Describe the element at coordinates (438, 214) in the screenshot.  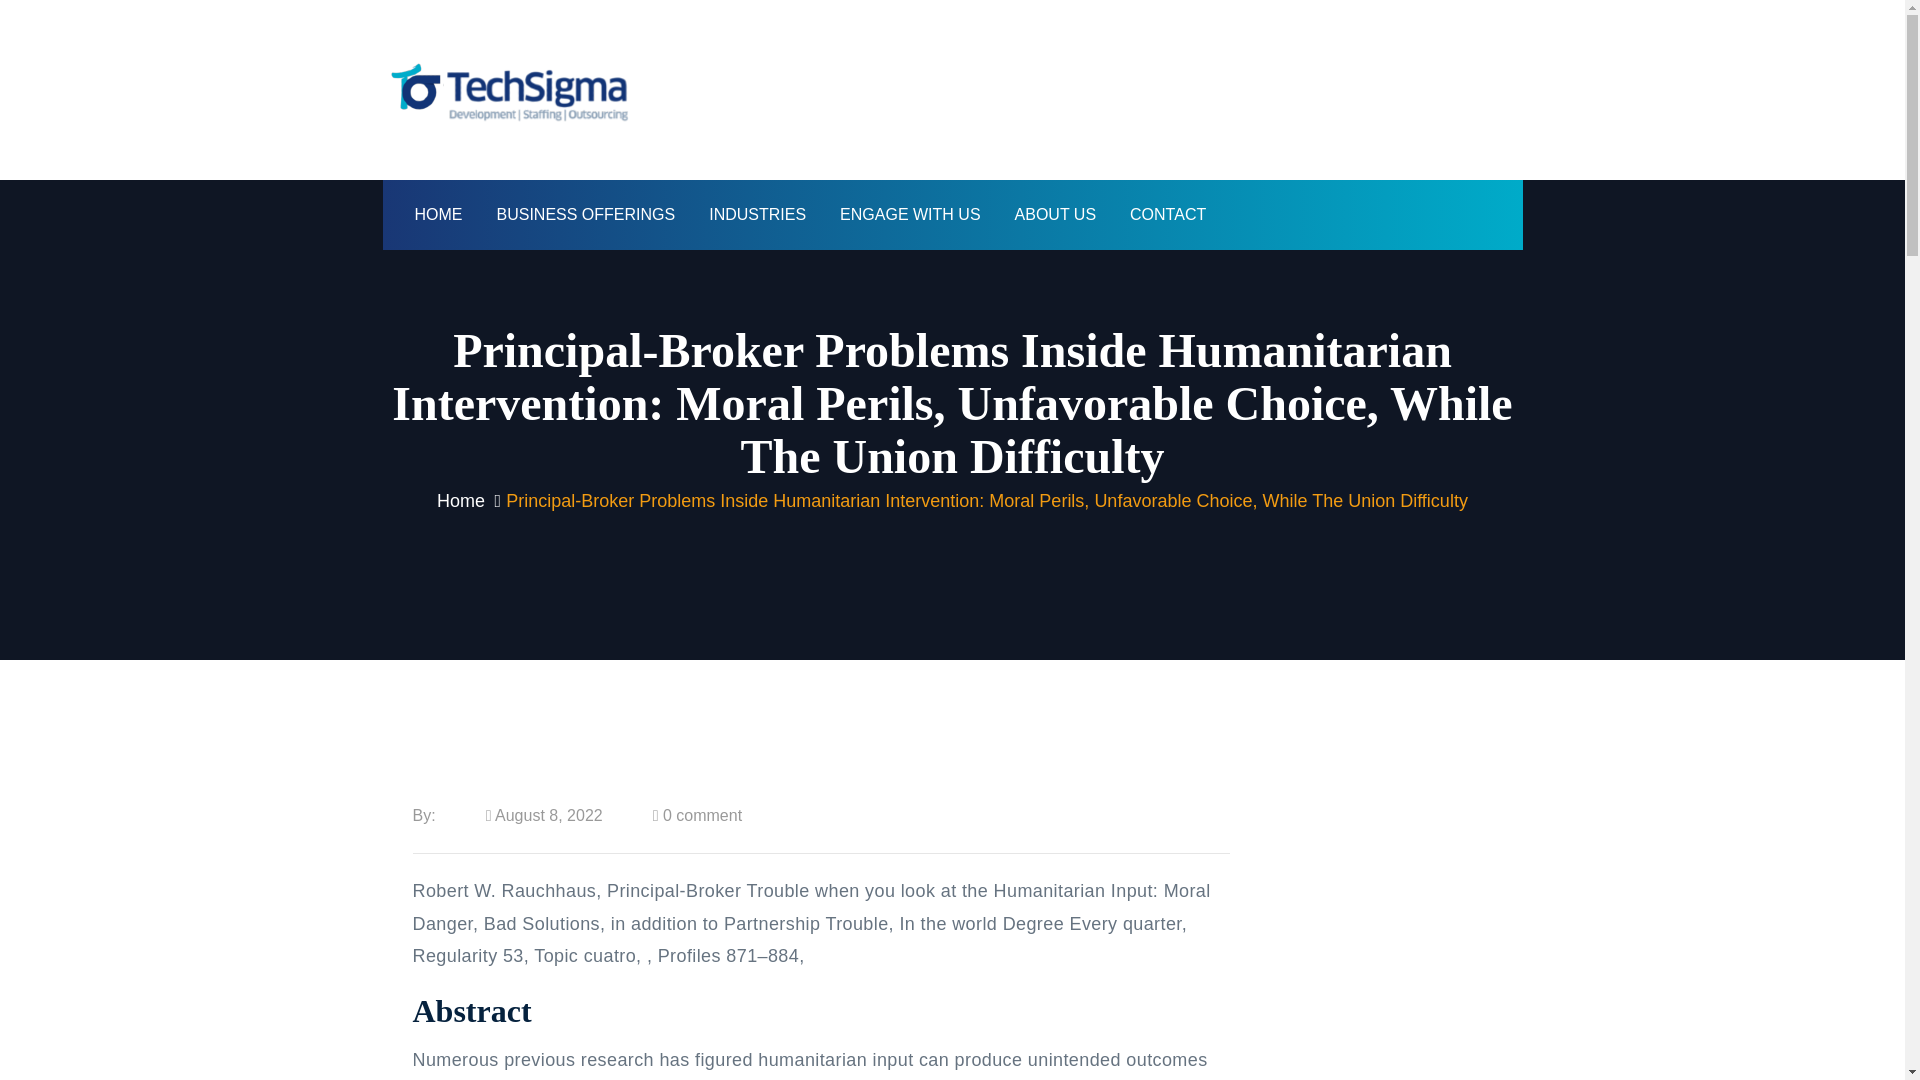
I see `Home` at that location.